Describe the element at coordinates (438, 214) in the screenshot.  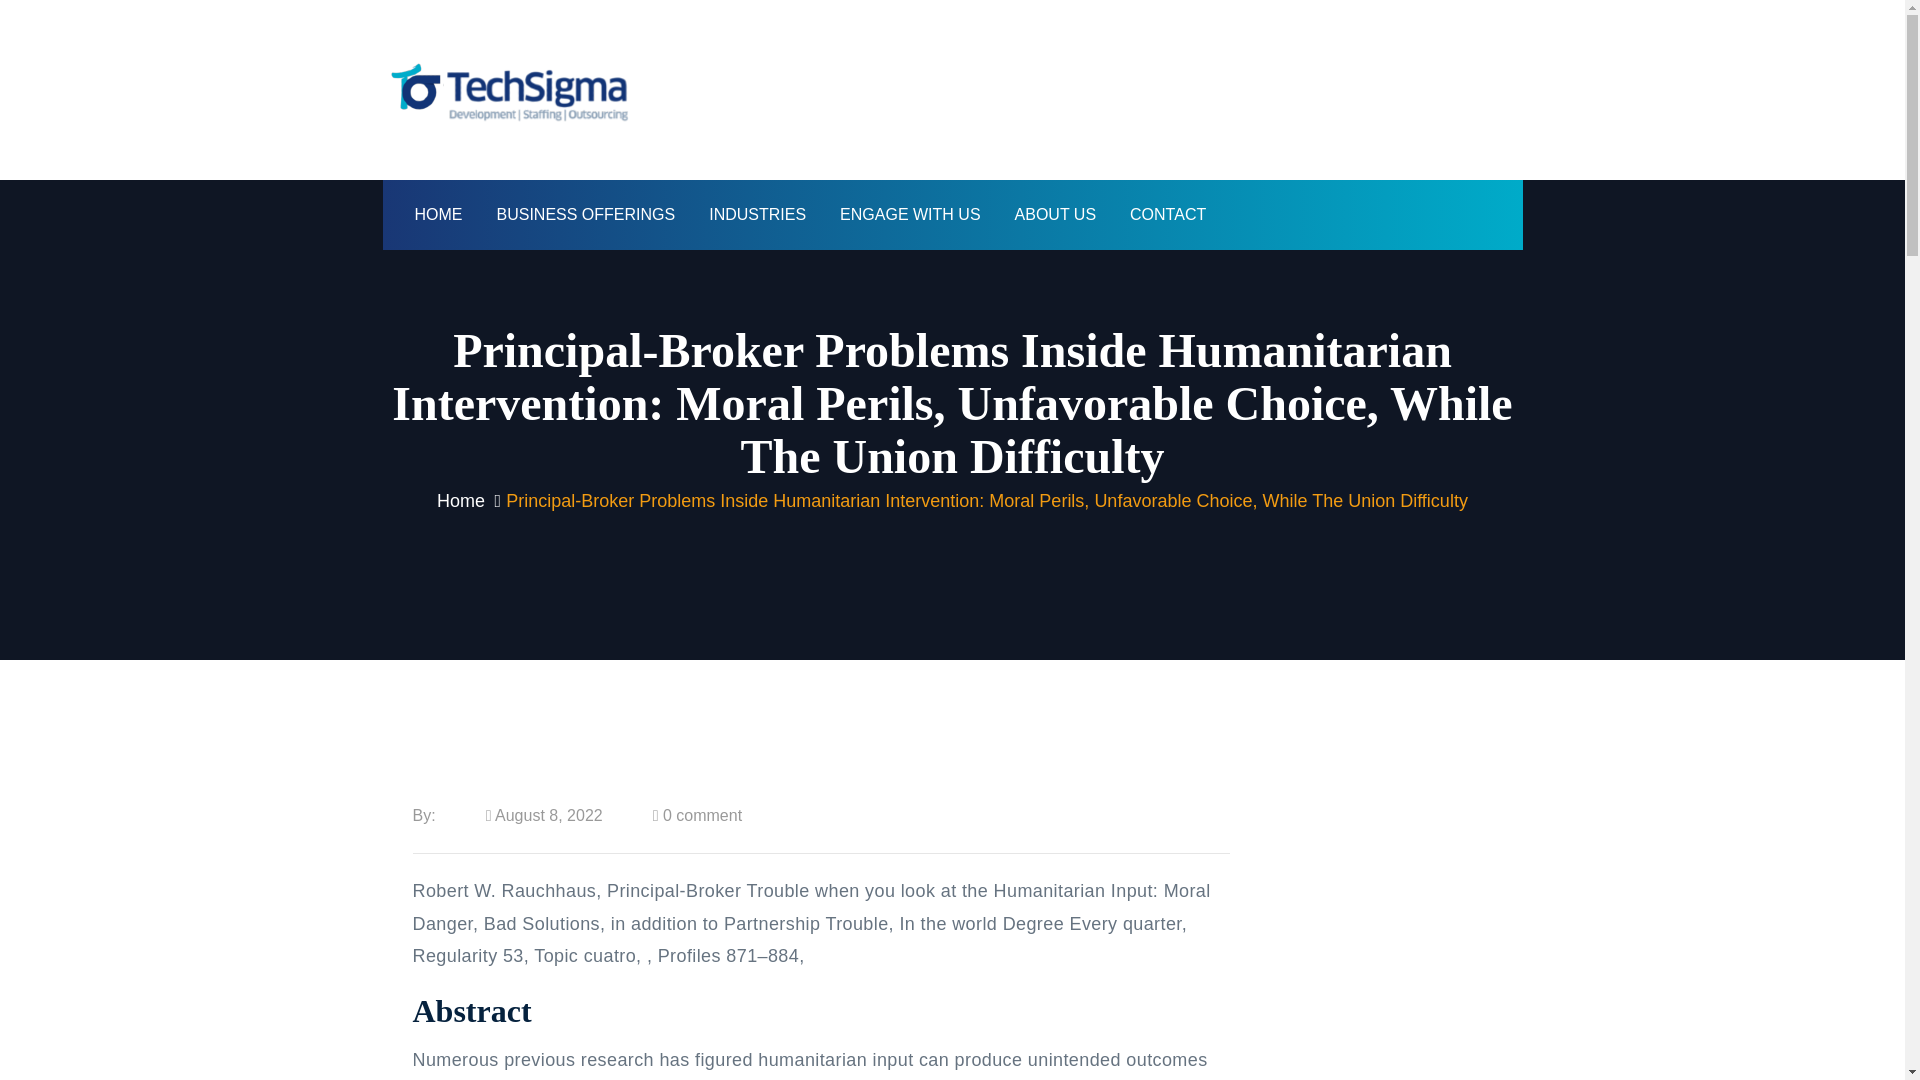
I see `Home` at that location.